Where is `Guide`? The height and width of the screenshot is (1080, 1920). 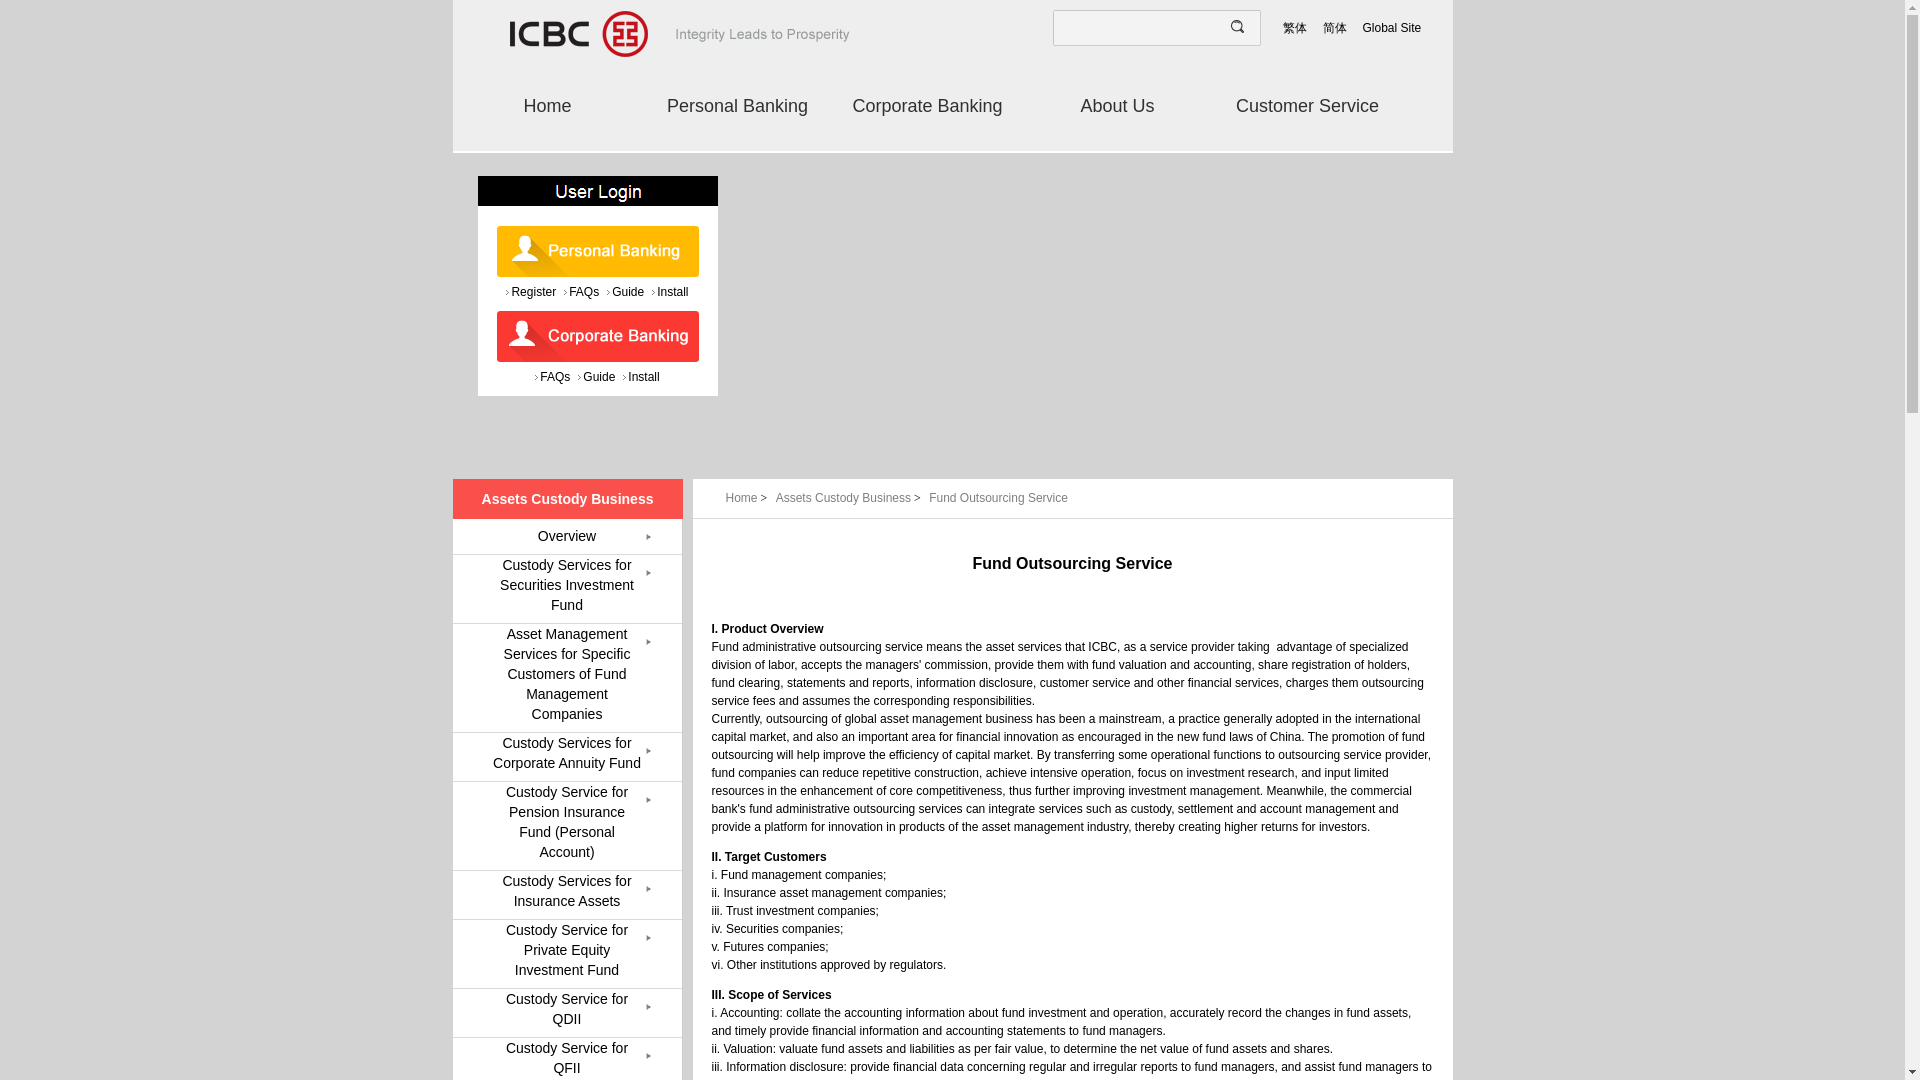
Guide is located at coordinates (596, 376).